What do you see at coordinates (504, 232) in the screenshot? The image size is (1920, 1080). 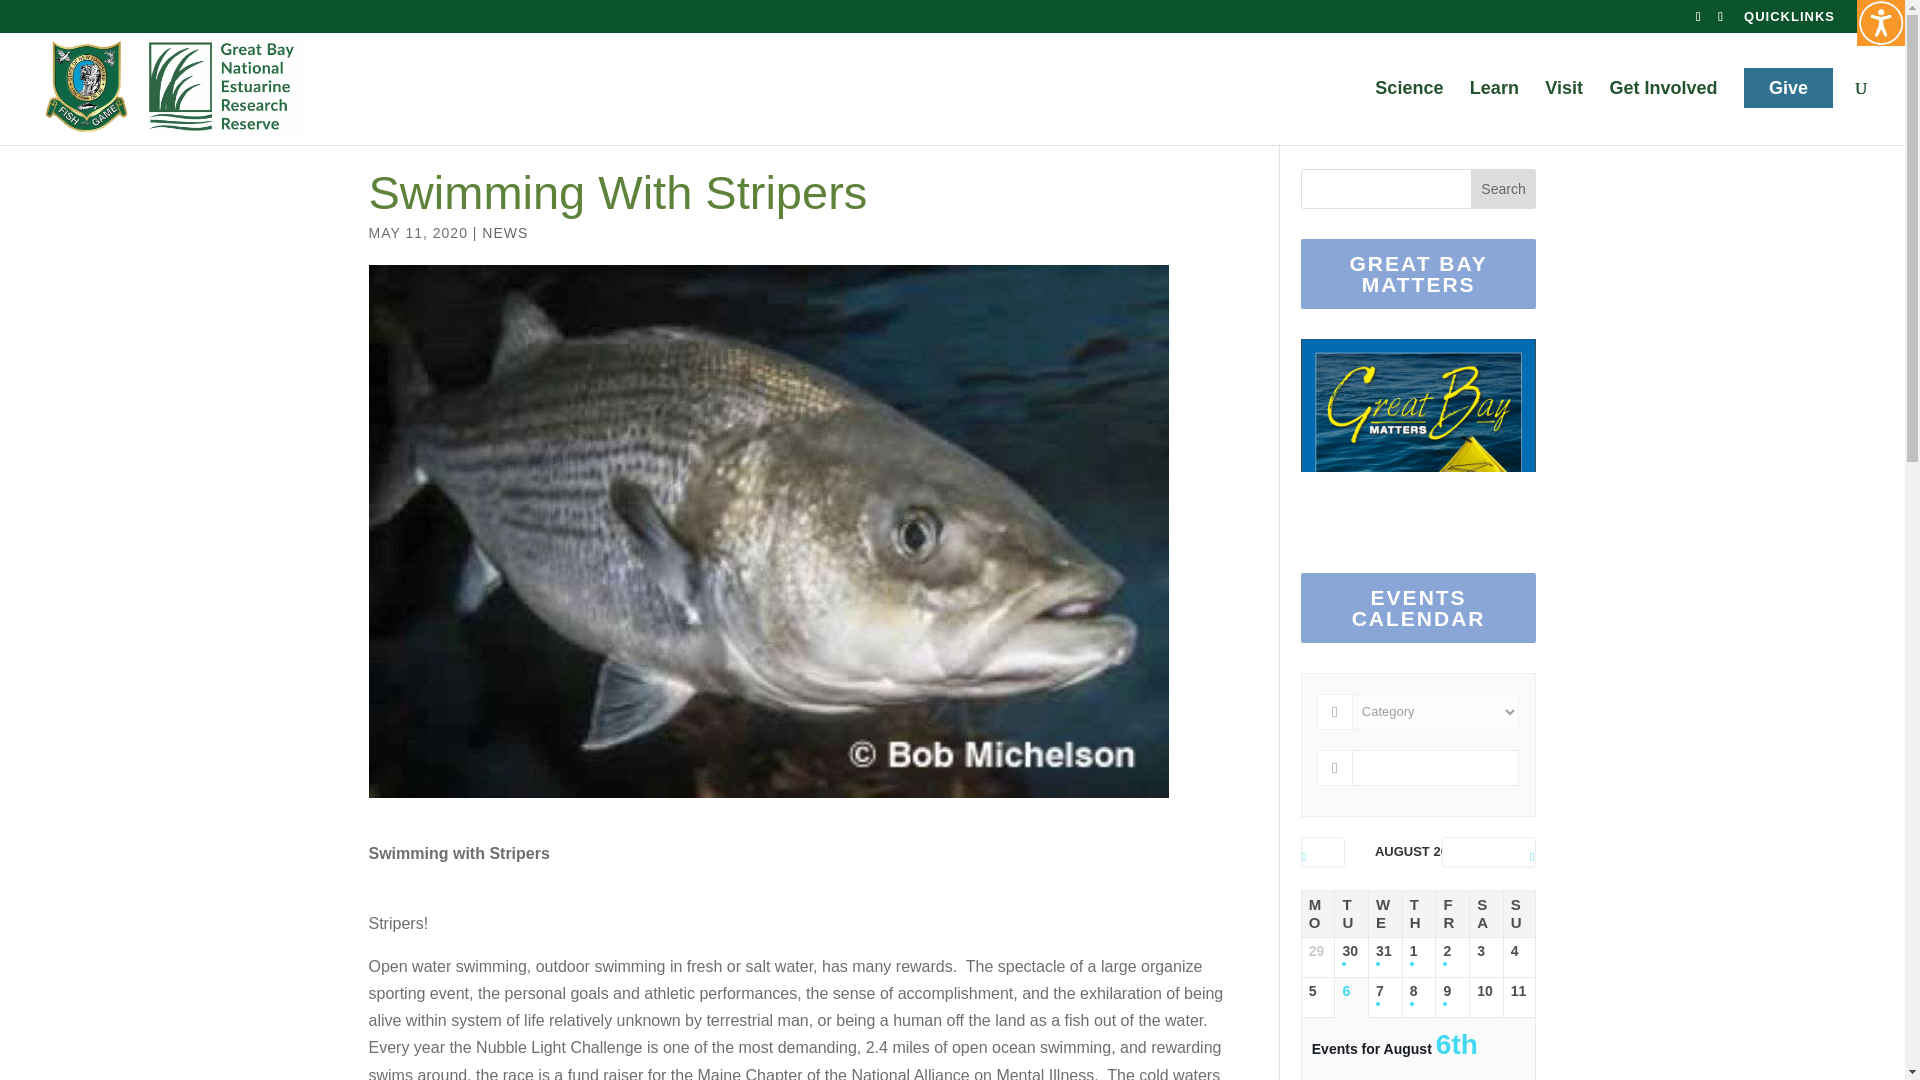 I see `NEWS` at bounding box center [504, 232].